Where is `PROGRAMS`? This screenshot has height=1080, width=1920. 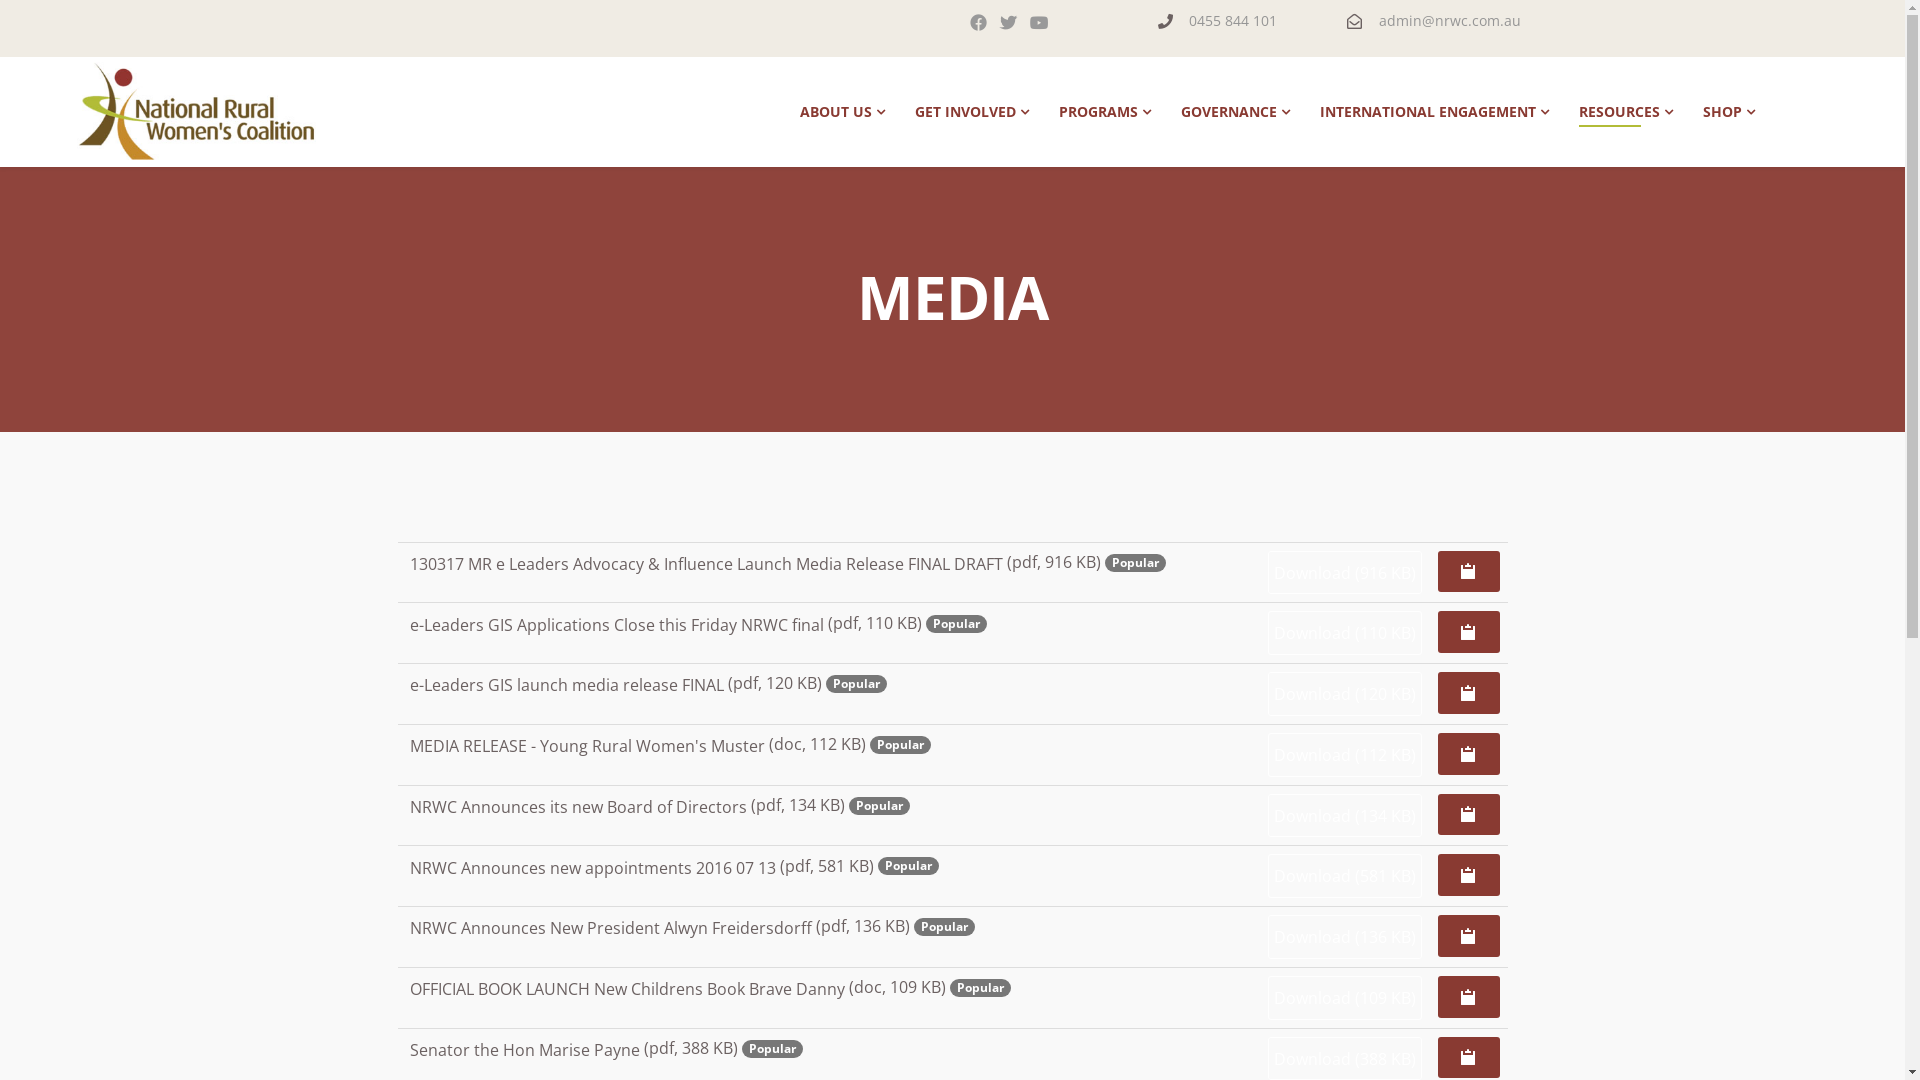 PROGRAMS is located at coordinates (1105, 112).